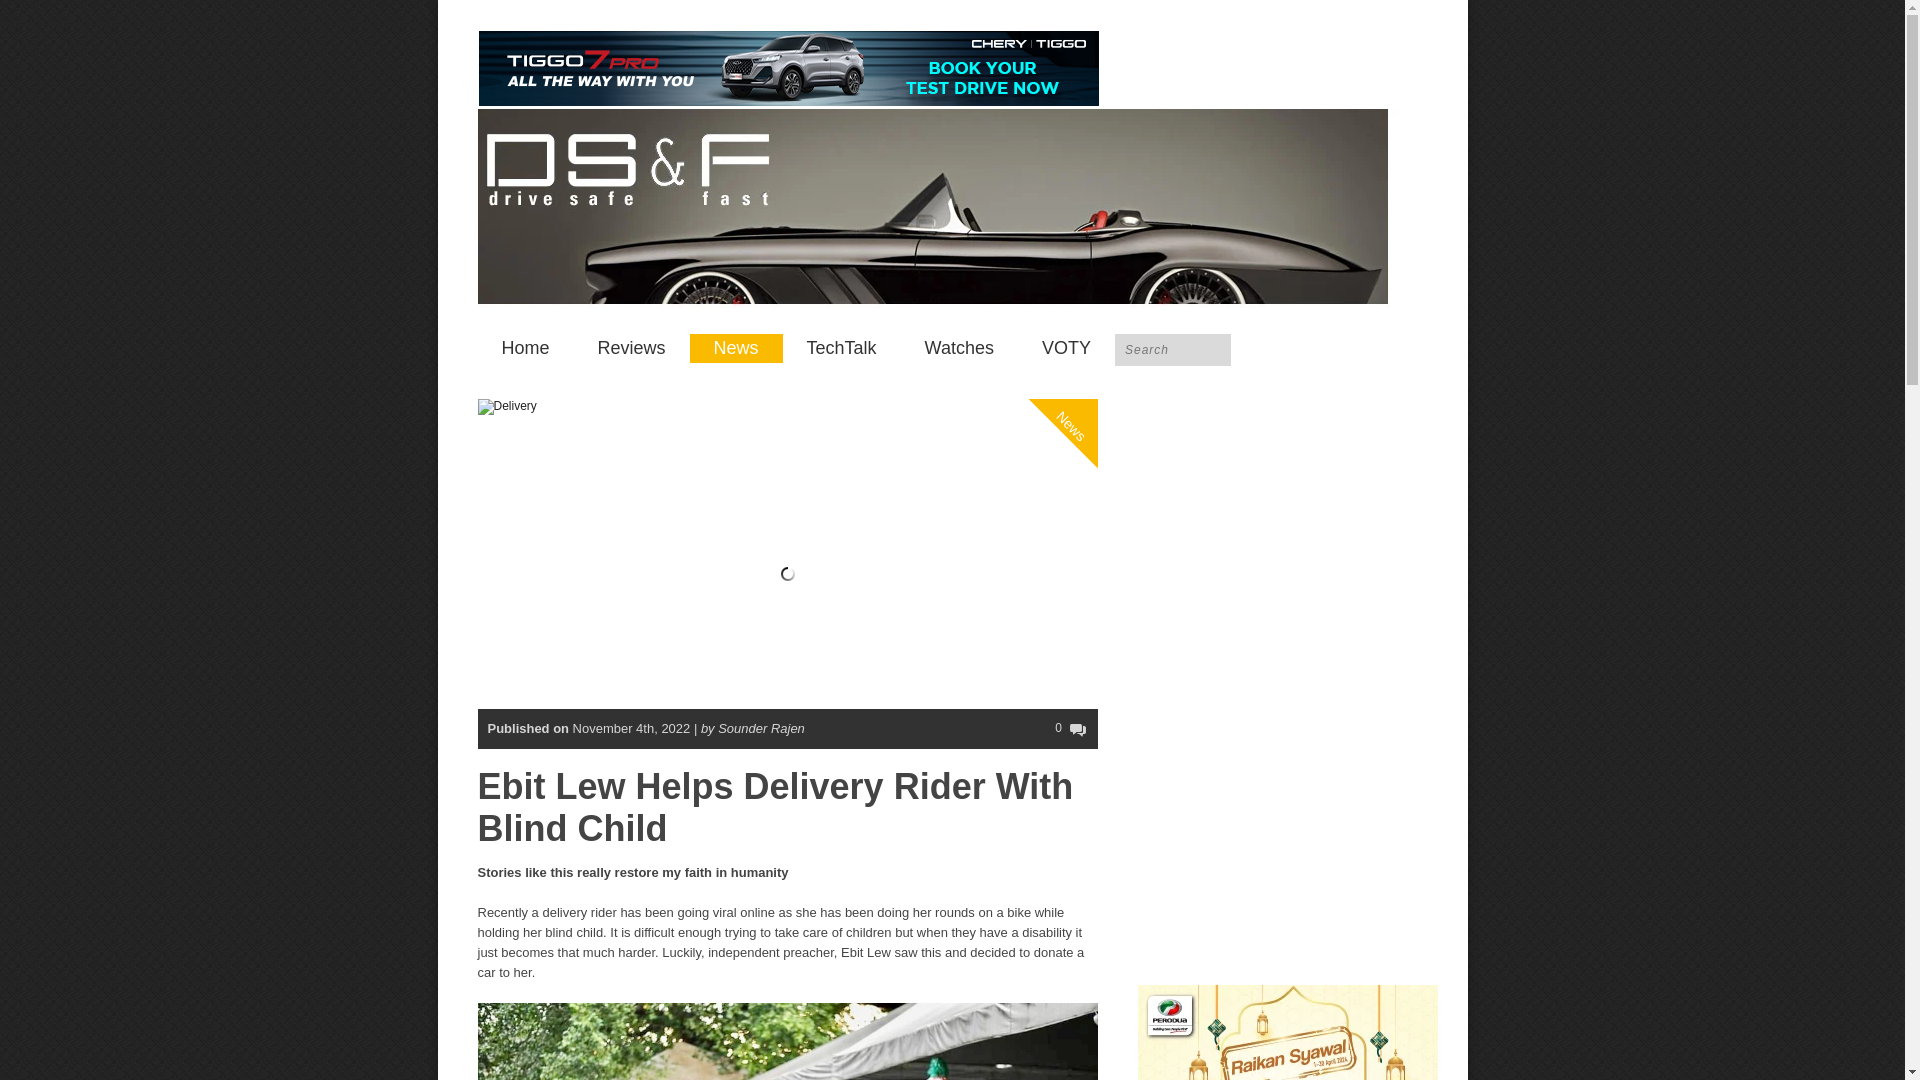 This screenshot has height=1080, width=1920. Describe the element at coordinates (842, 348) in the screenshot. I see `TechTalk` at that location.